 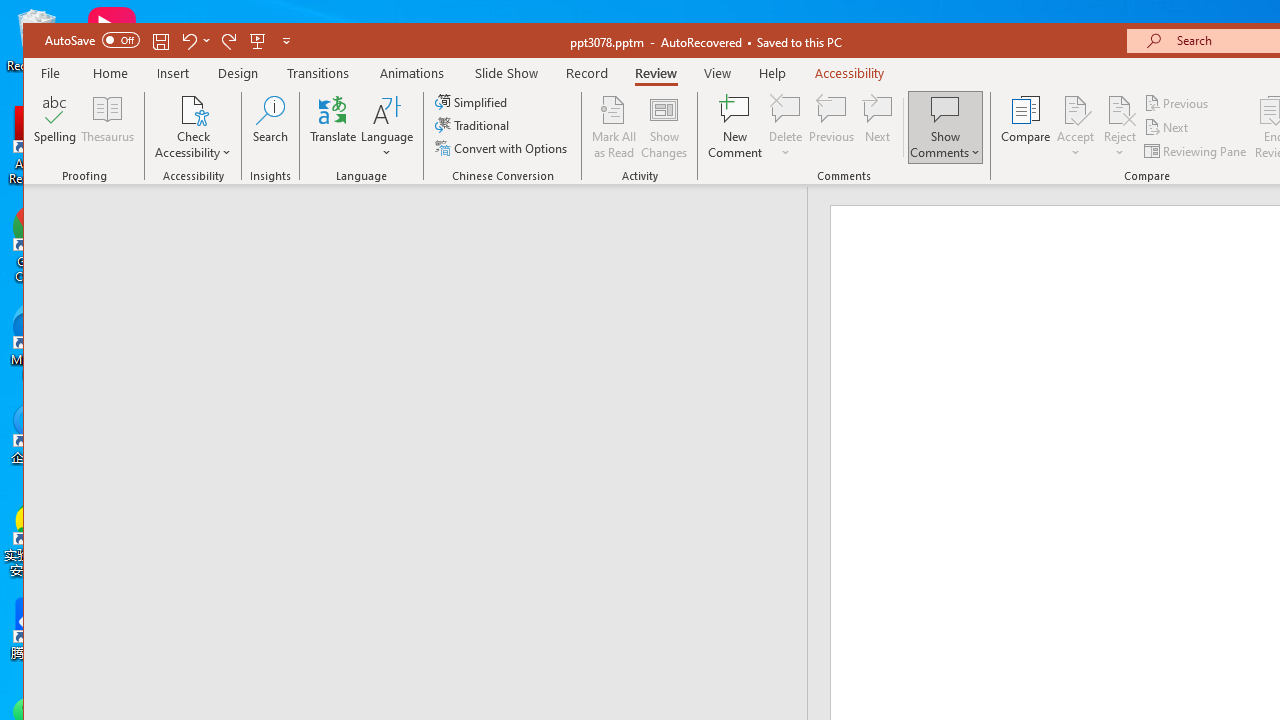 I want to click on Previous, so click(x=1177, y=104).